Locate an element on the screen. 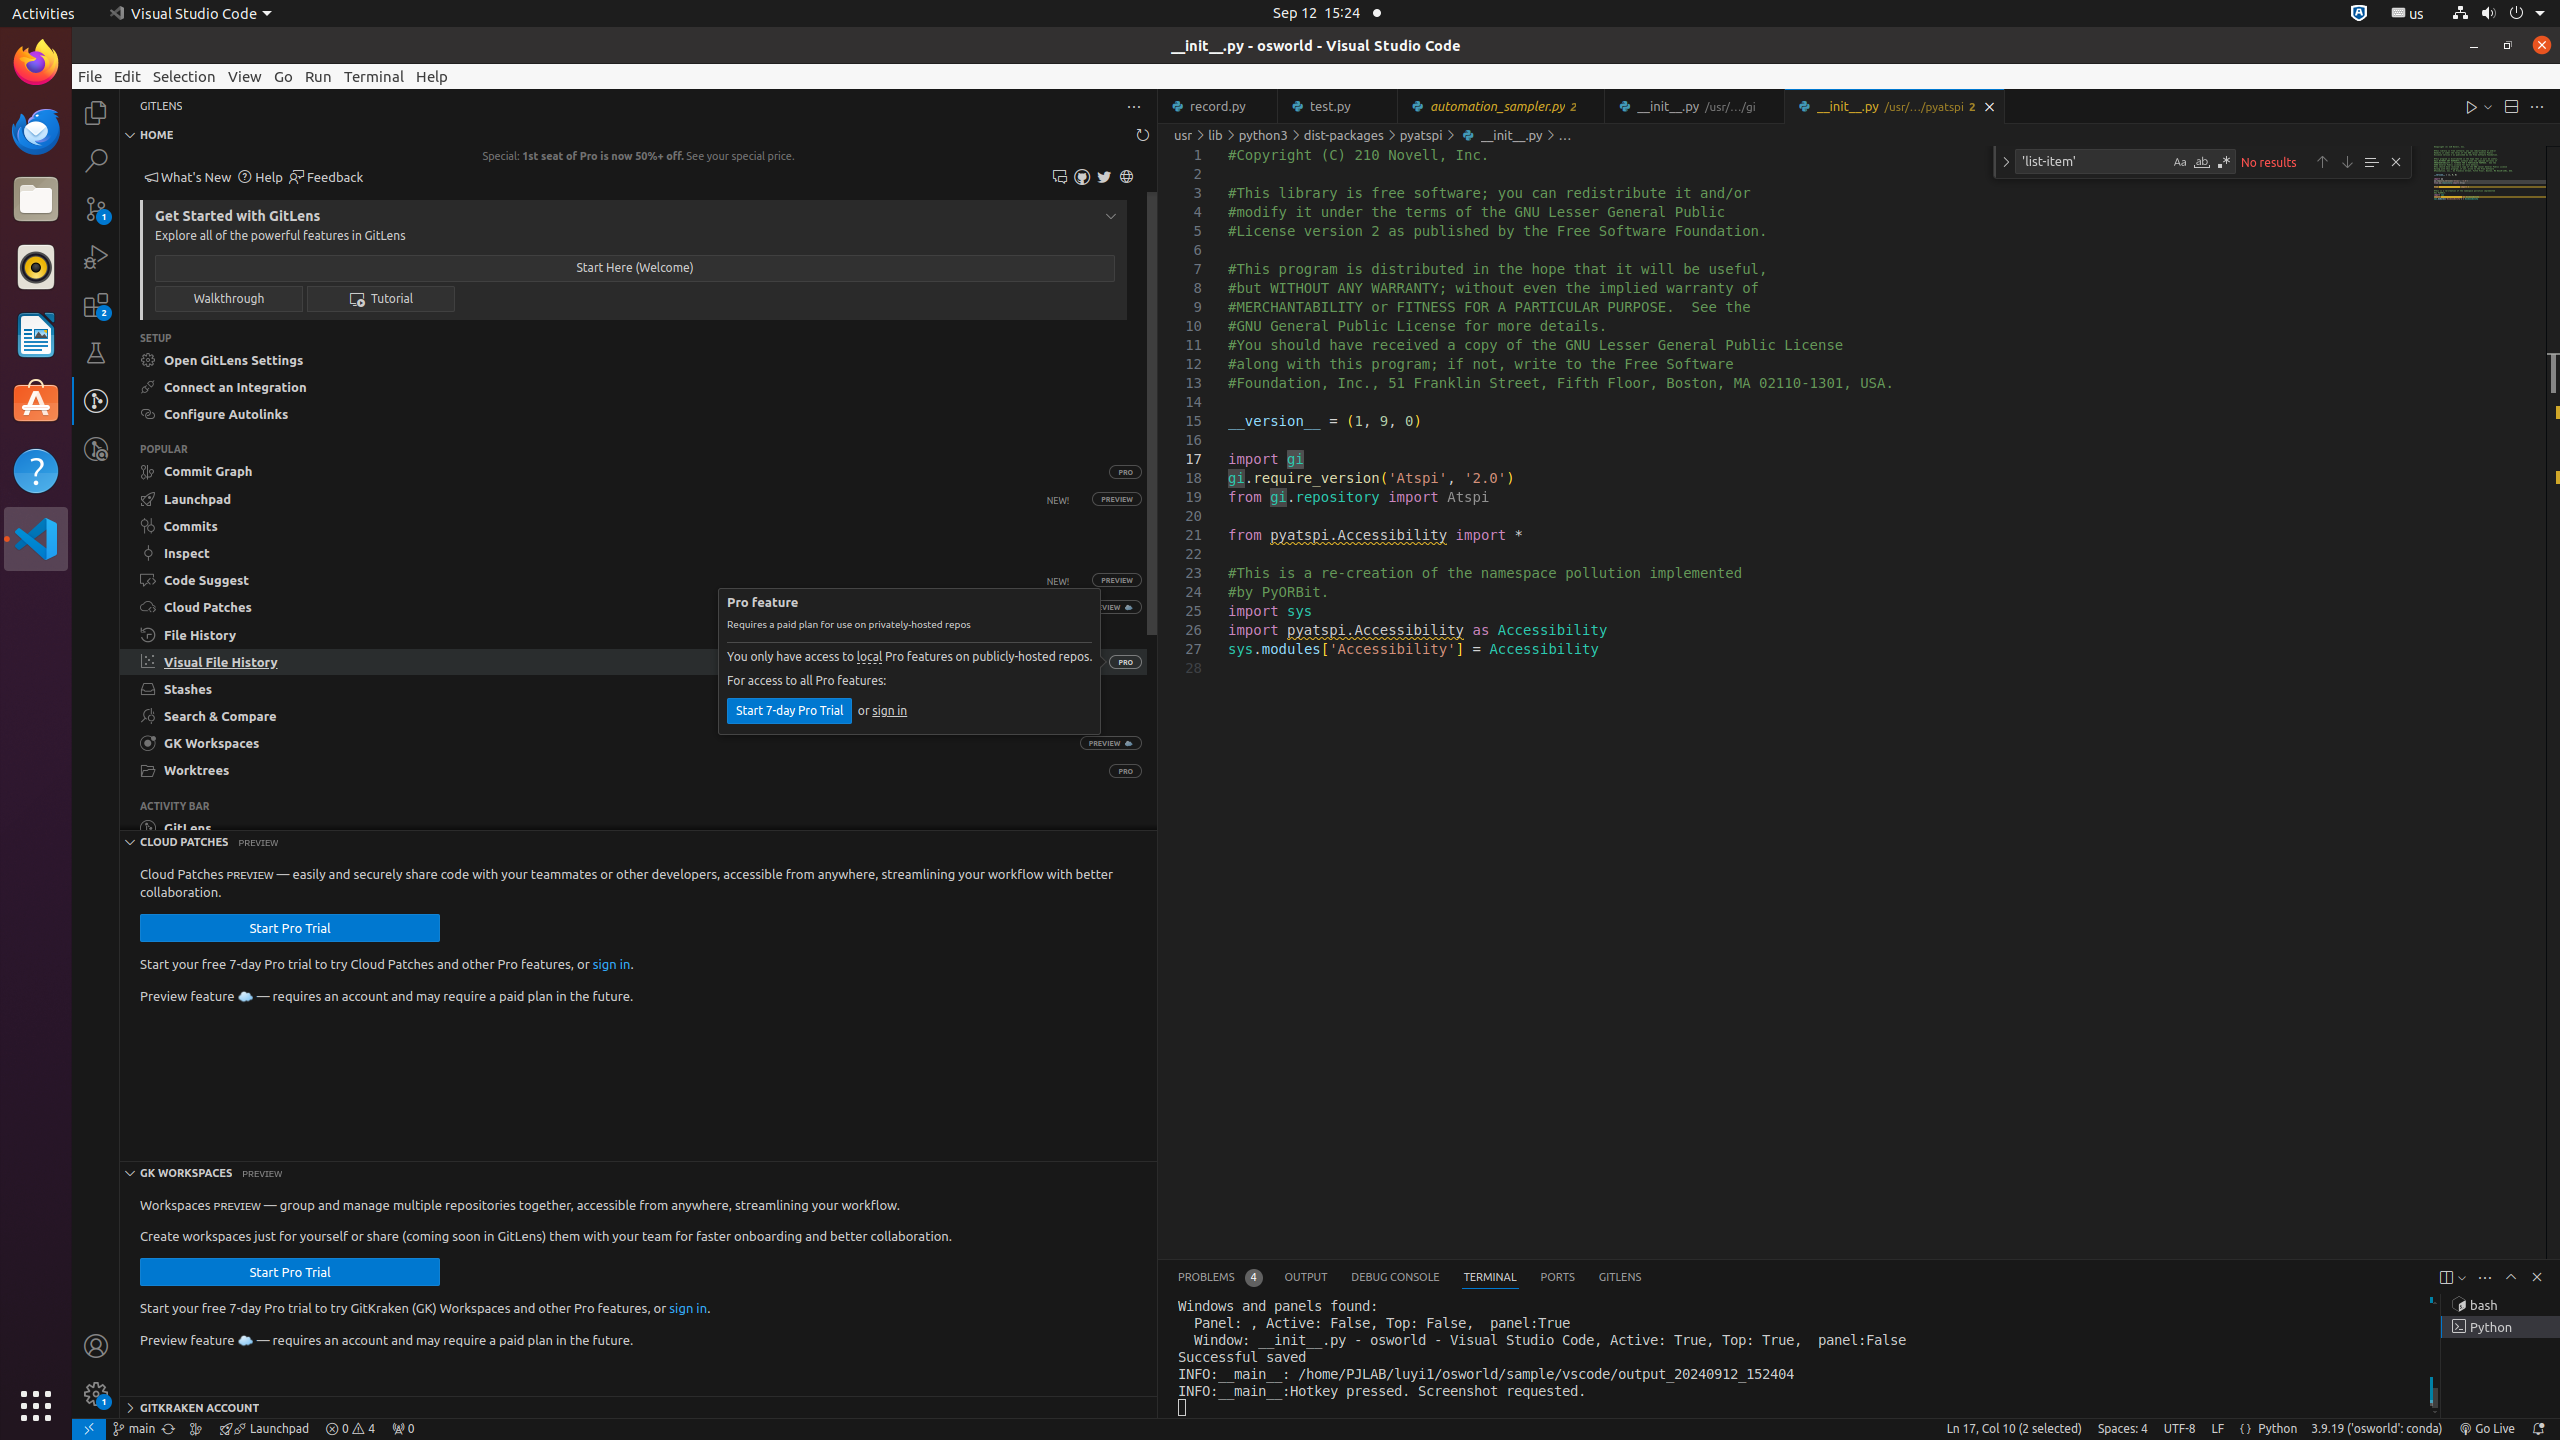 The width and height of the screenshot is (2560, 1440). Debug Console (Ctrl+Shift+Y) is located at coordinates (1396, 1278).